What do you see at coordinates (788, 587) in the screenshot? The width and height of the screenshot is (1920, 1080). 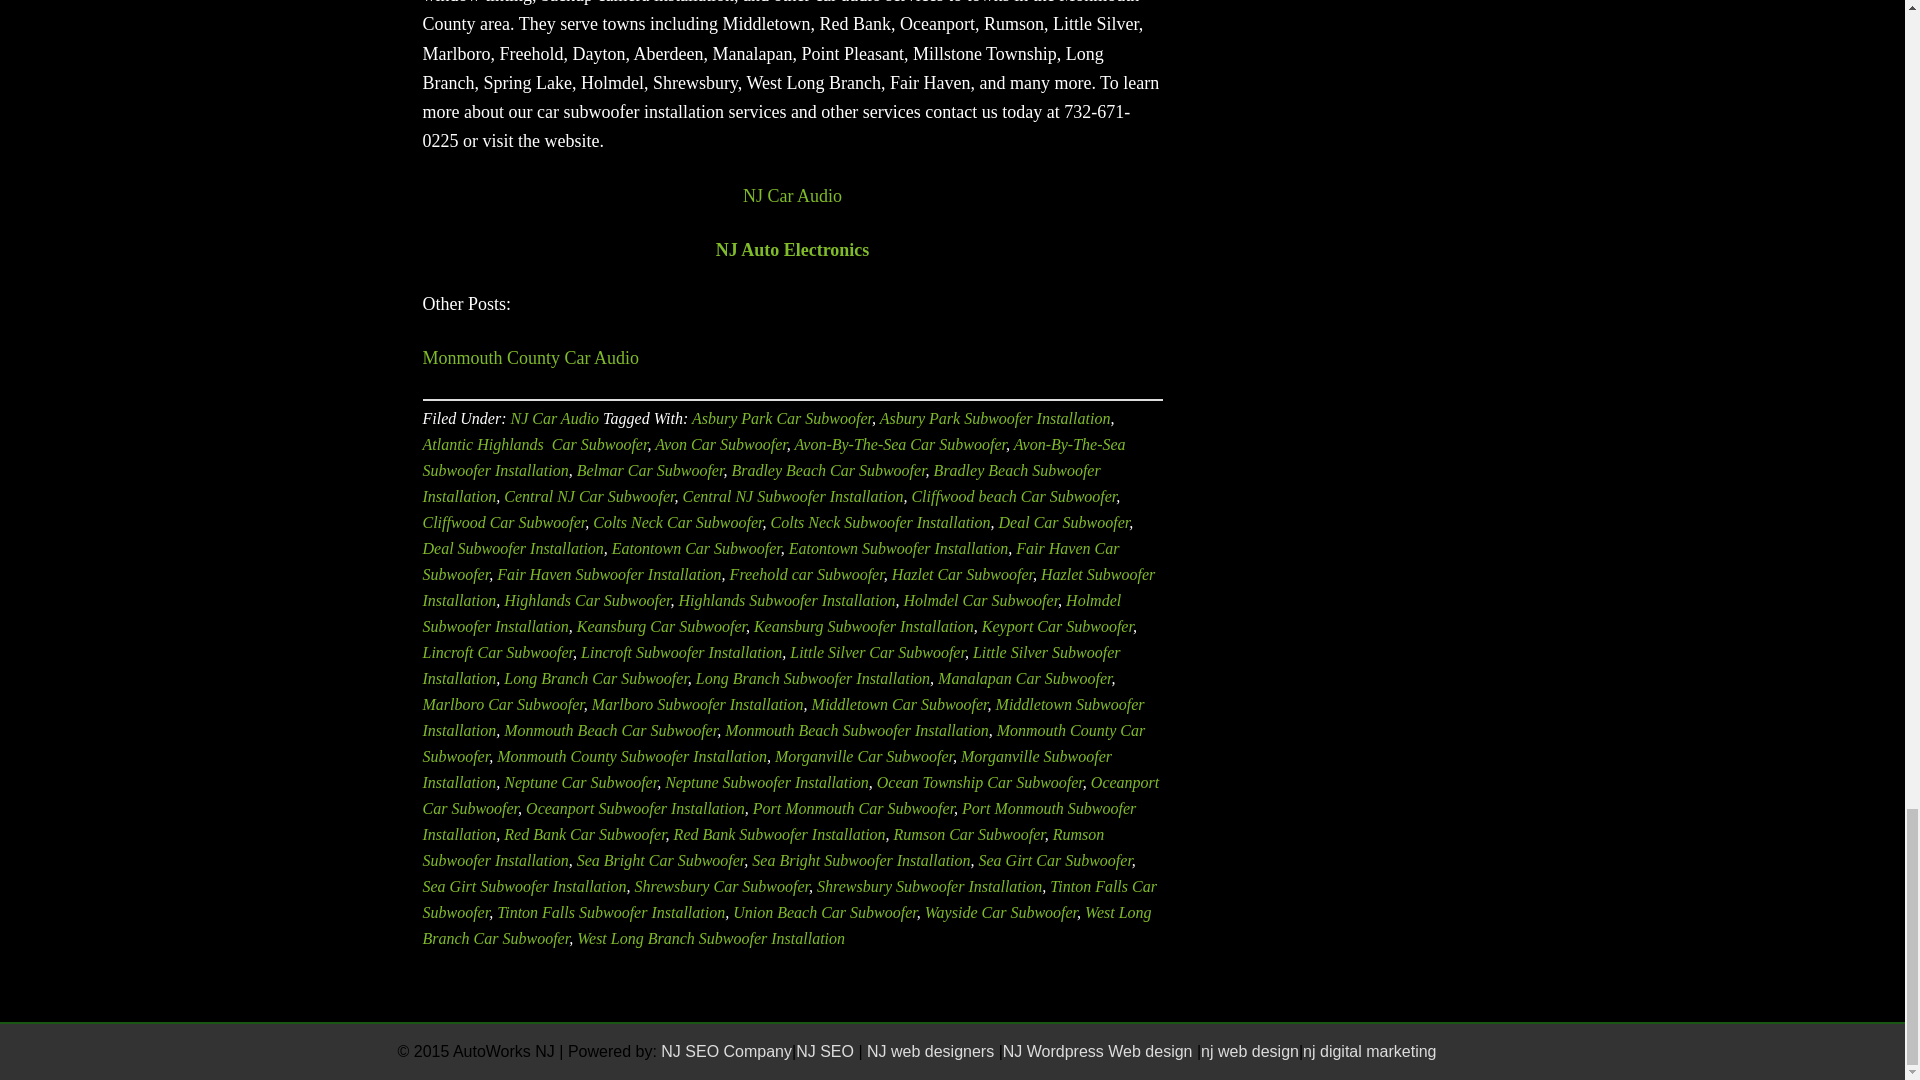 I see `Hazlet Subwoofer Installation` at bounding box center [788, 587].